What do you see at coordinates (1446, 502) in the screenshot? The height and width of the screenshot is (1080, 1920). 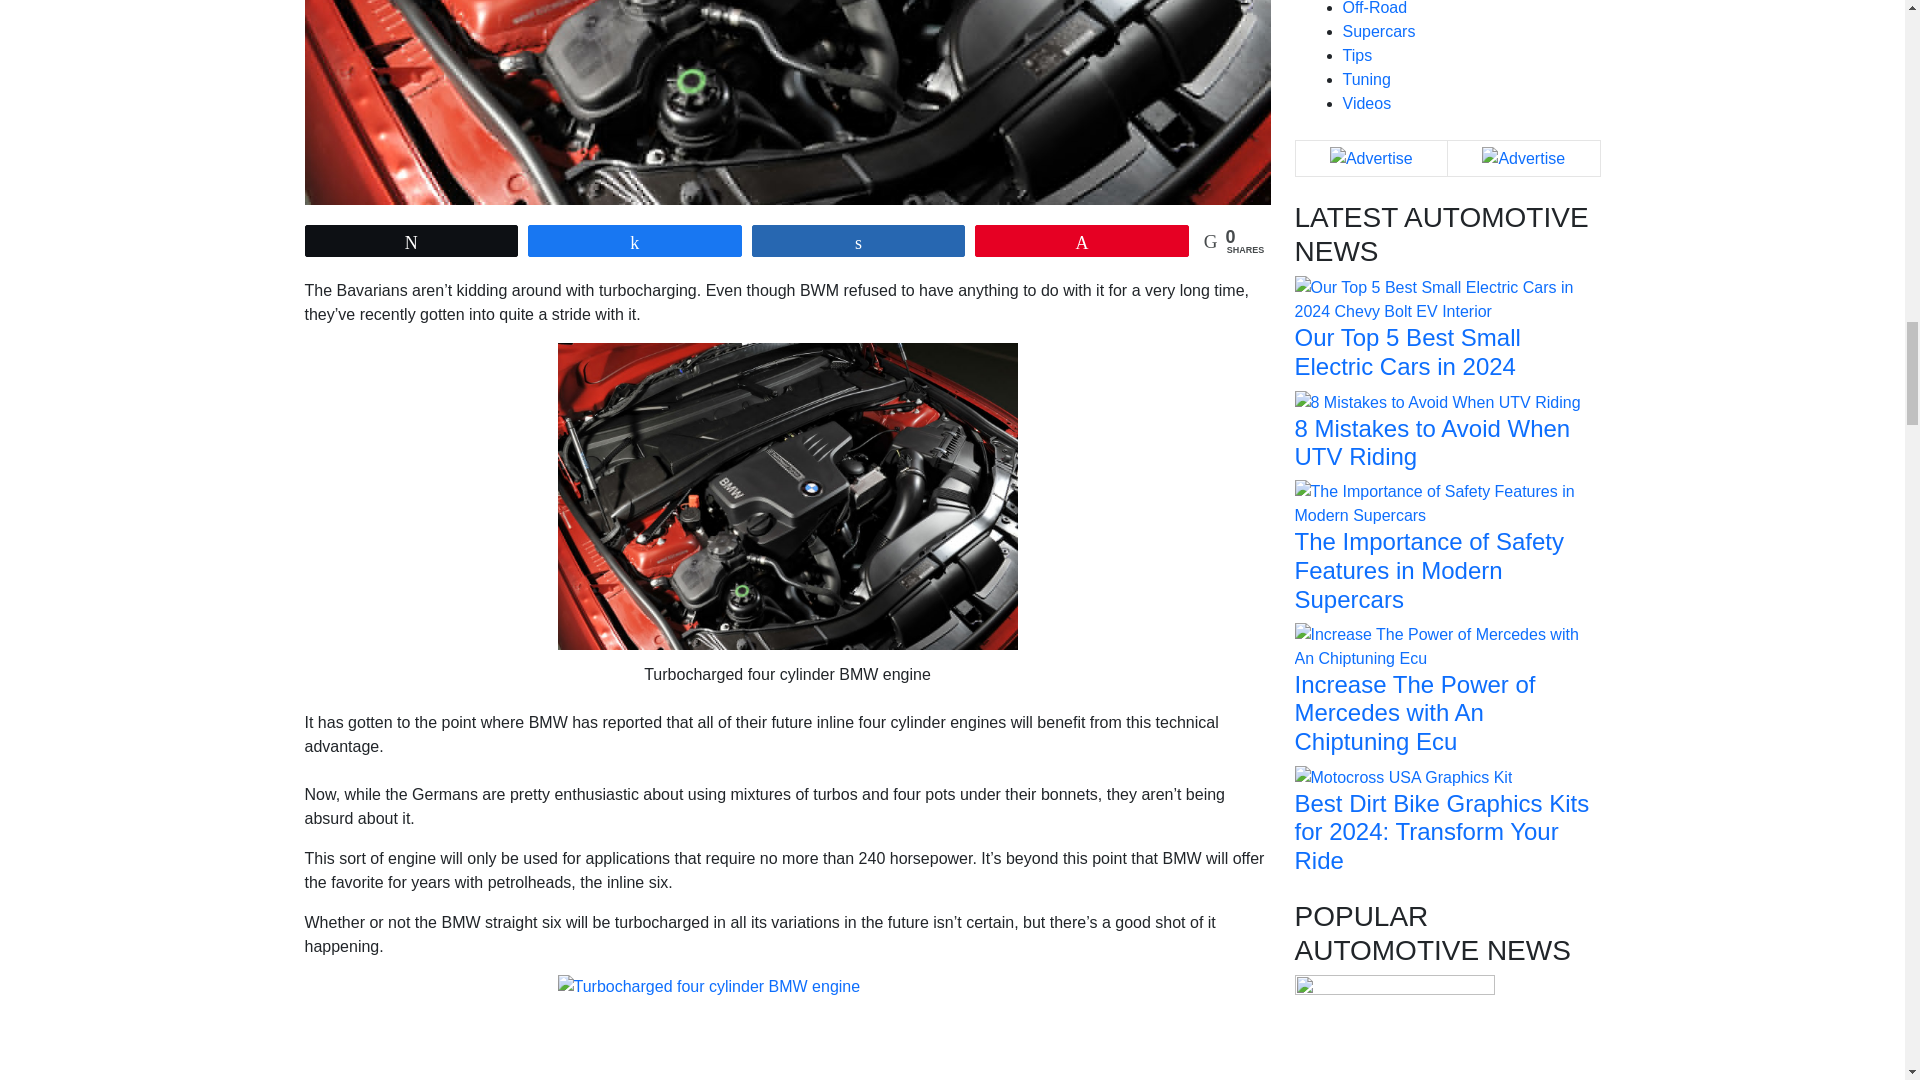 I see `The Importance of Safety Features in Modern Supercars` at bounding box center [1446, 502].